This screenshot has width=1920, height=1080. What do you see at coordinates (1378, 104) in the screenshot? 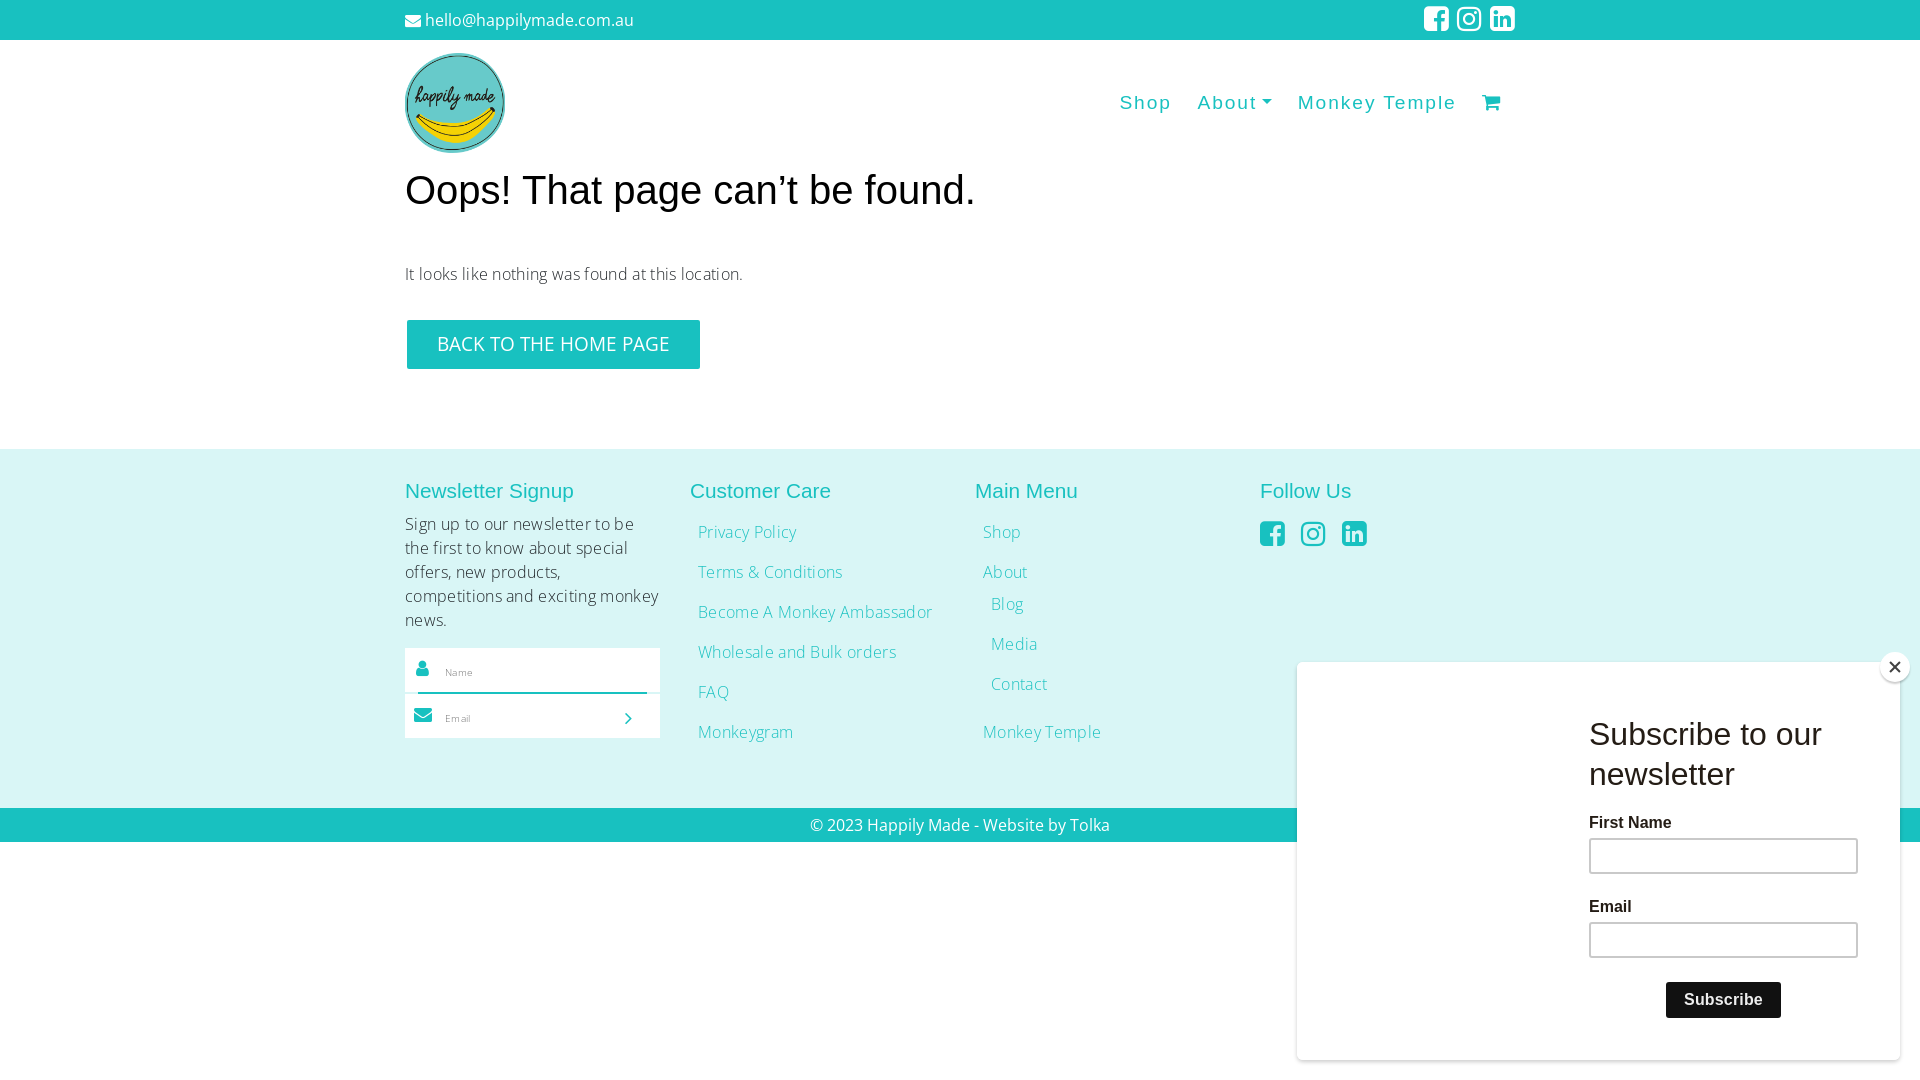
I see `Monkey Temple` at bounding box center [1378, 104].